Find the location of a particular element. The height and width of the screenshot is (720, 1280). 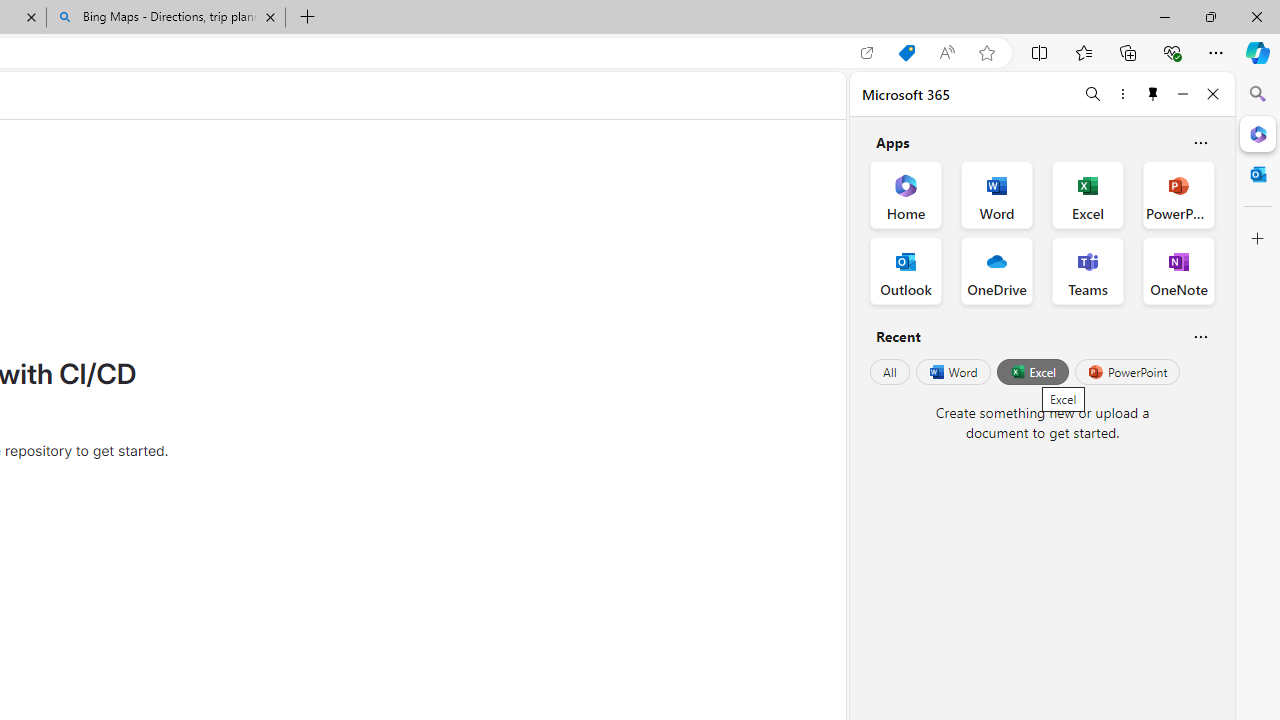

Teams Office App is located at coordinates (1088, 270).